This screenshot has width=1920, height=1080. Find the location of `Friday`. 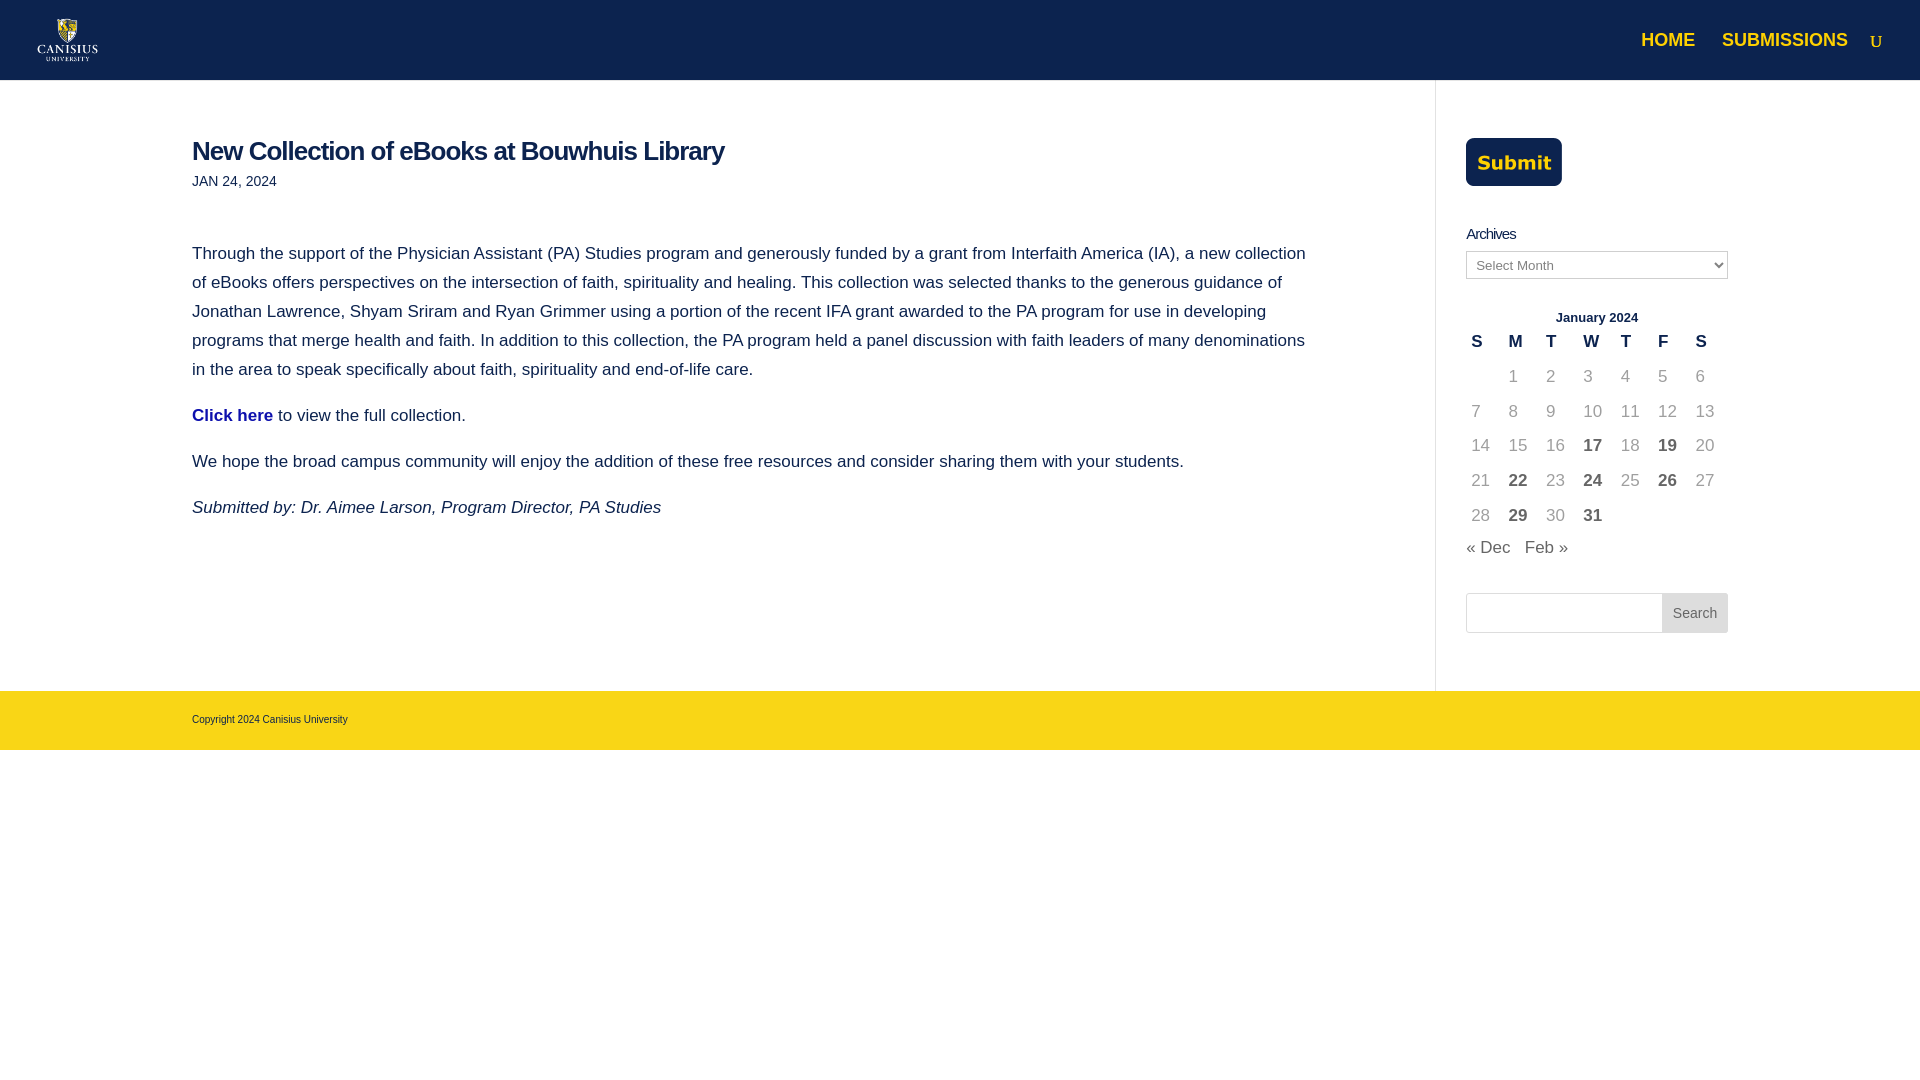

Friday is located at coordinates (1671, 342).